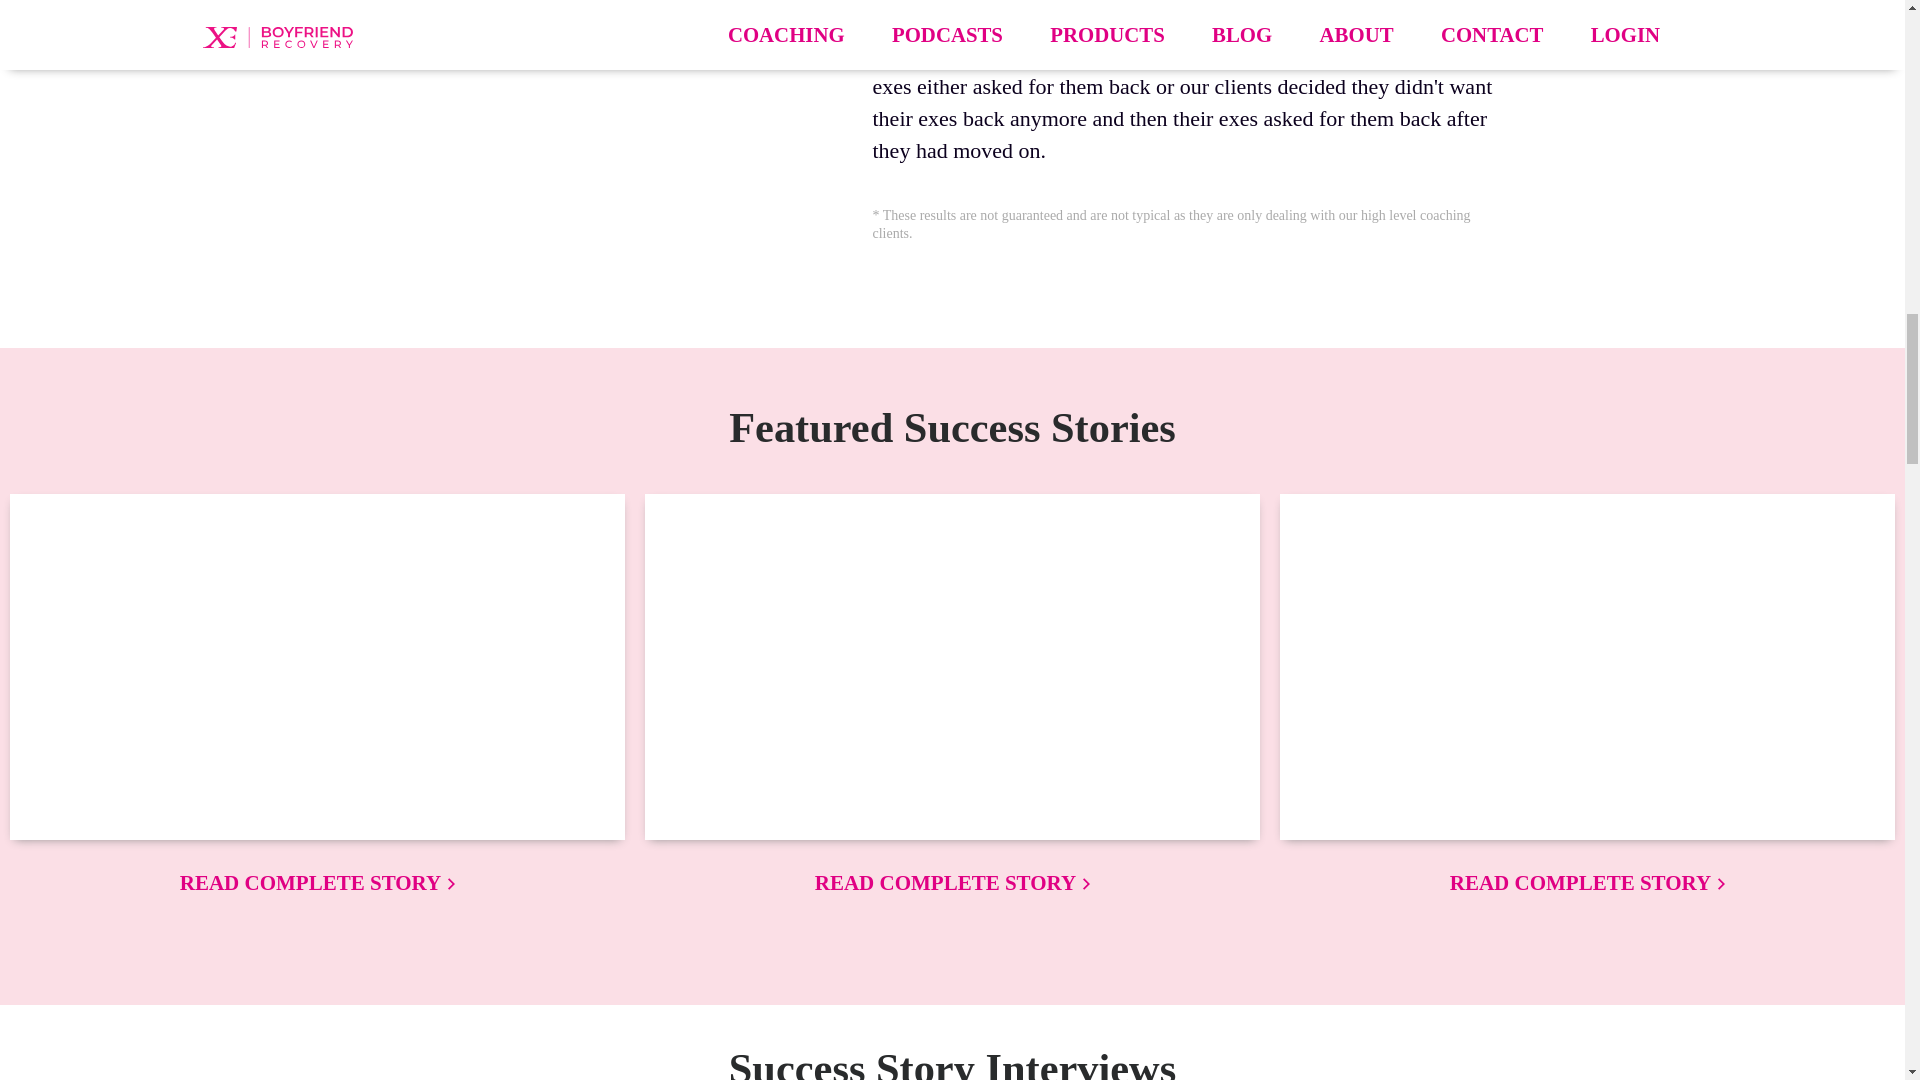 Image resolution: width=1920 pixels, height=1080 pixels. What do you see at coordinates (318, 882) in the screenshot?
I see `READ COMPLETE STORY` at bounding box center [318, 882].